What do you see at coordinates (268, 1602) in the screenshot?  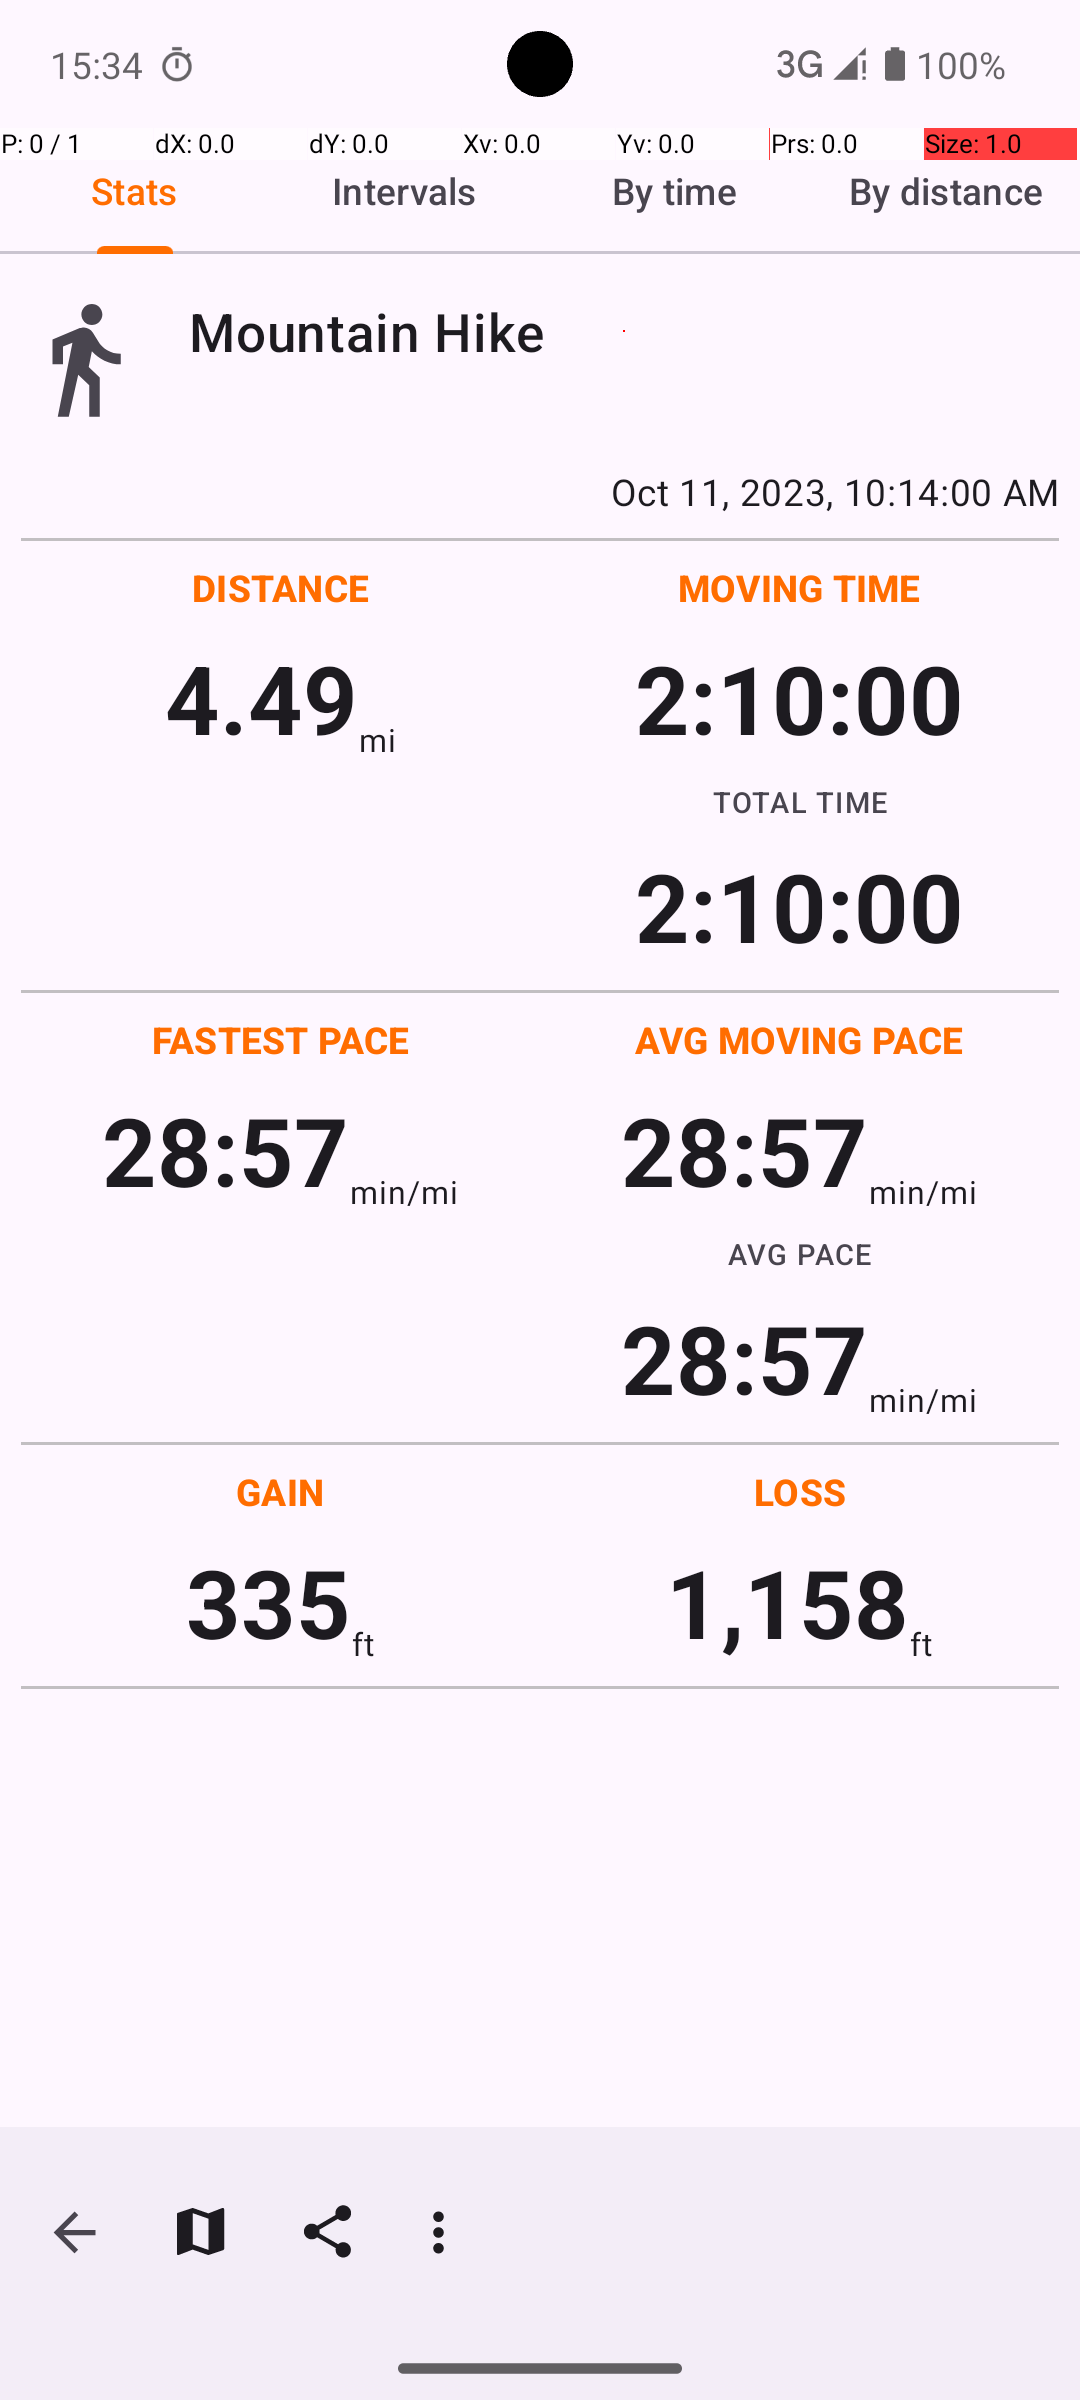 I see `335` at bounding box center [268, 1602].